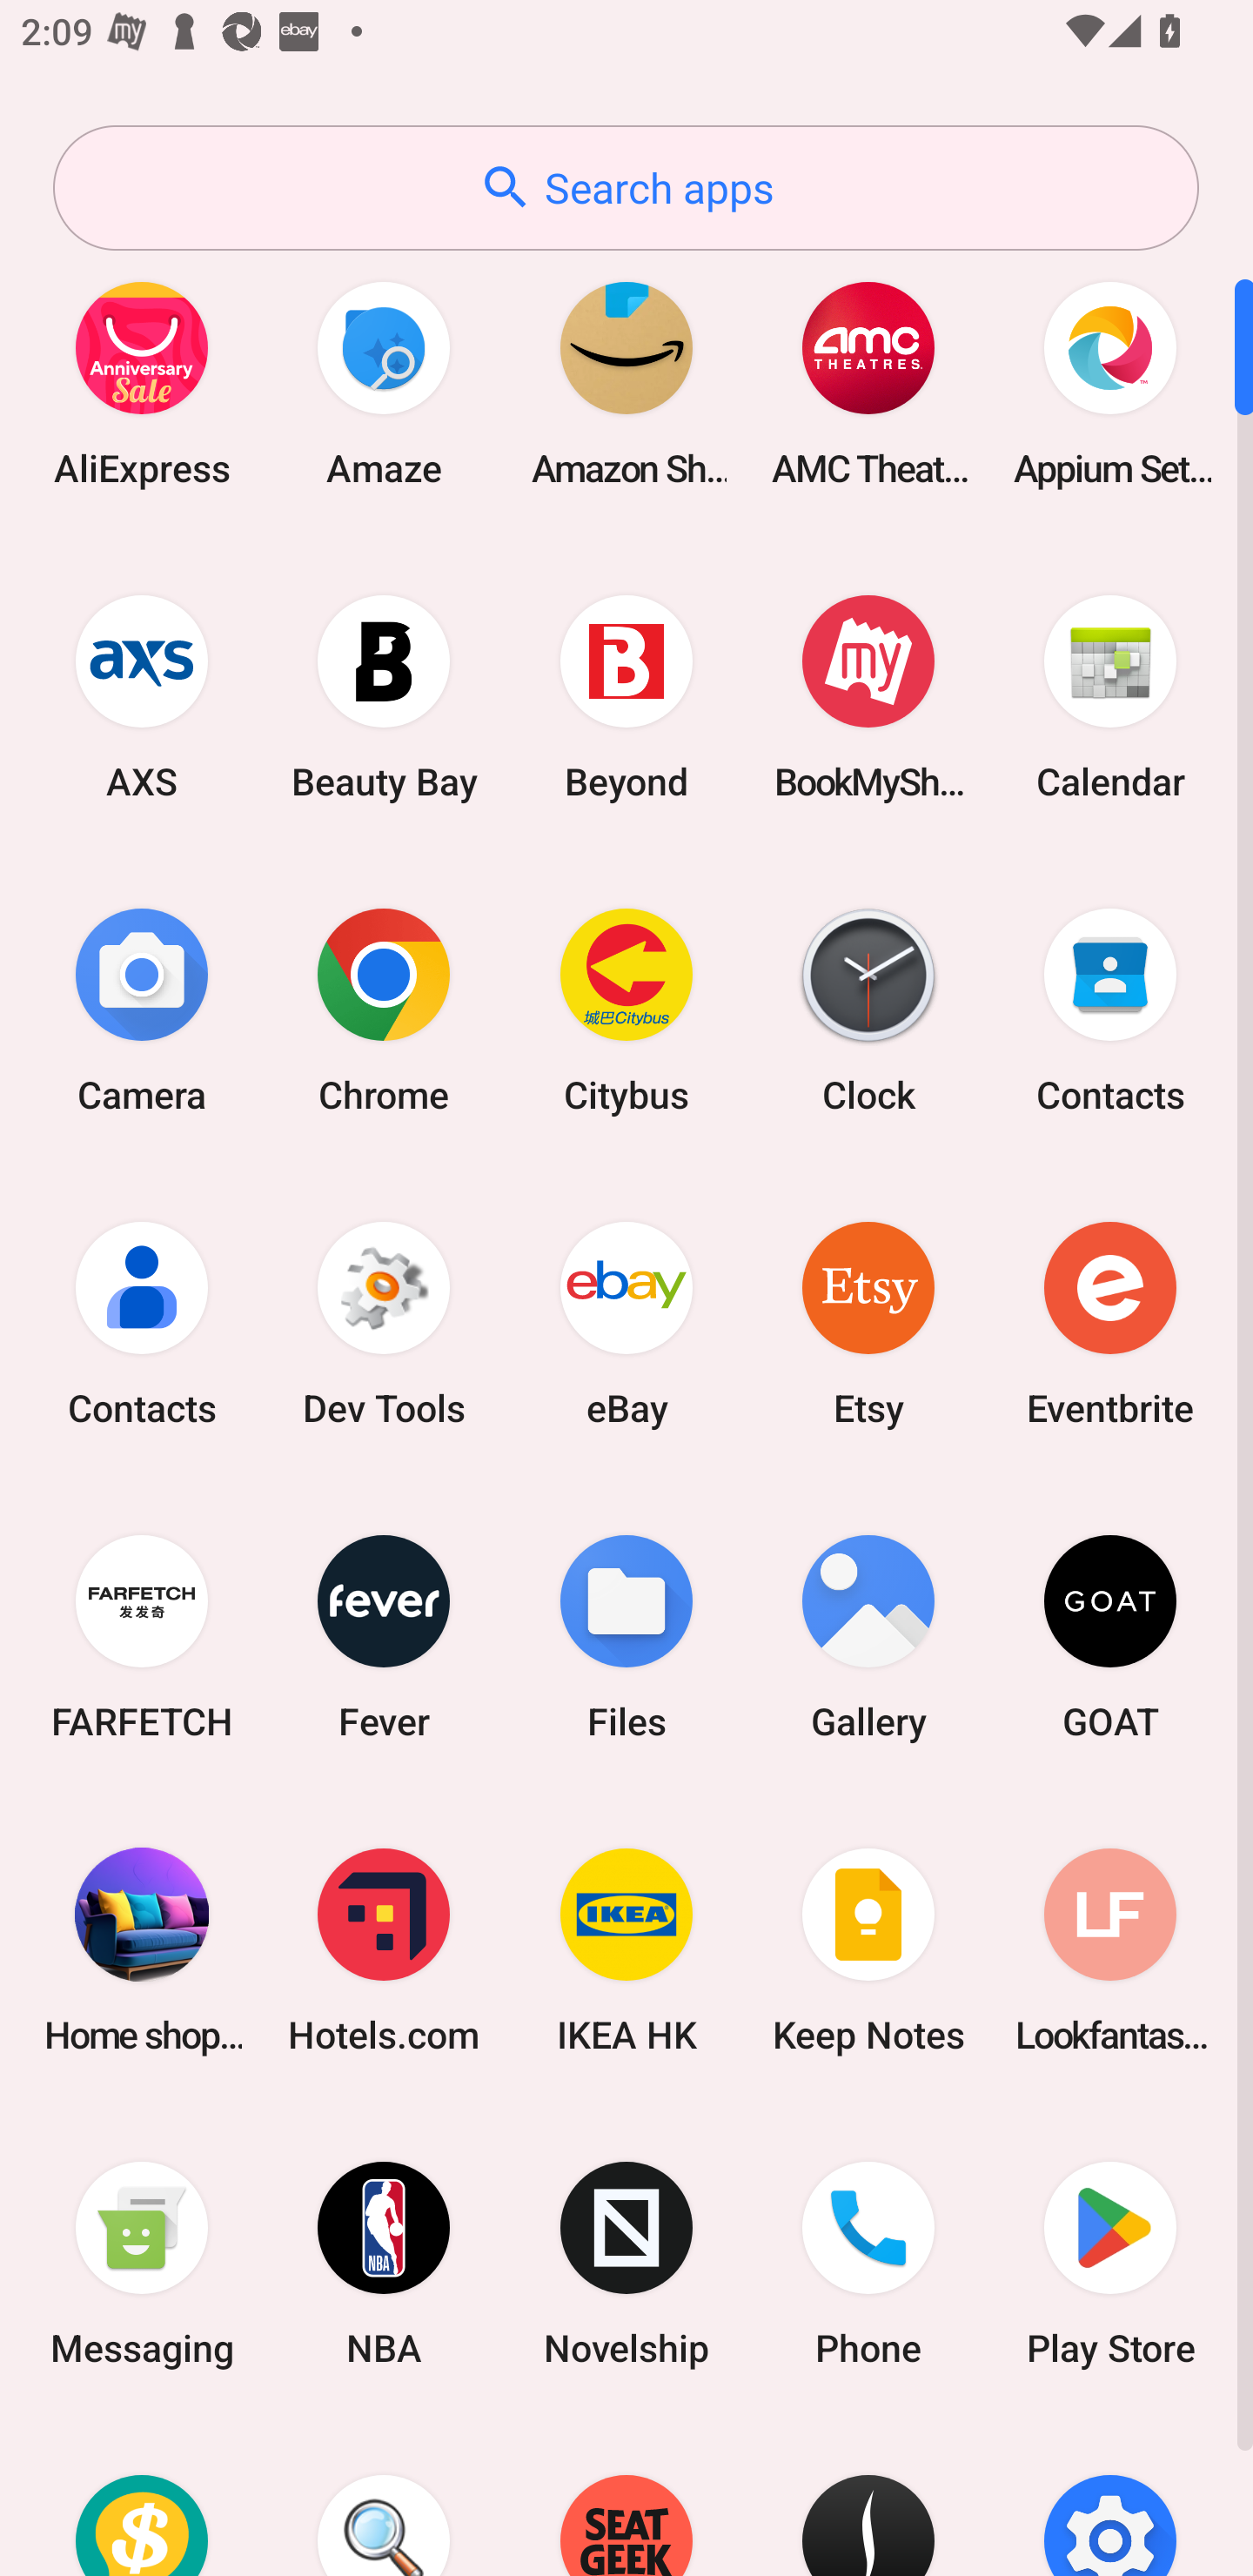 The width and height of the screenshot is (1253, 2576). I want to click on AMC Theatres, so click(868, 383).